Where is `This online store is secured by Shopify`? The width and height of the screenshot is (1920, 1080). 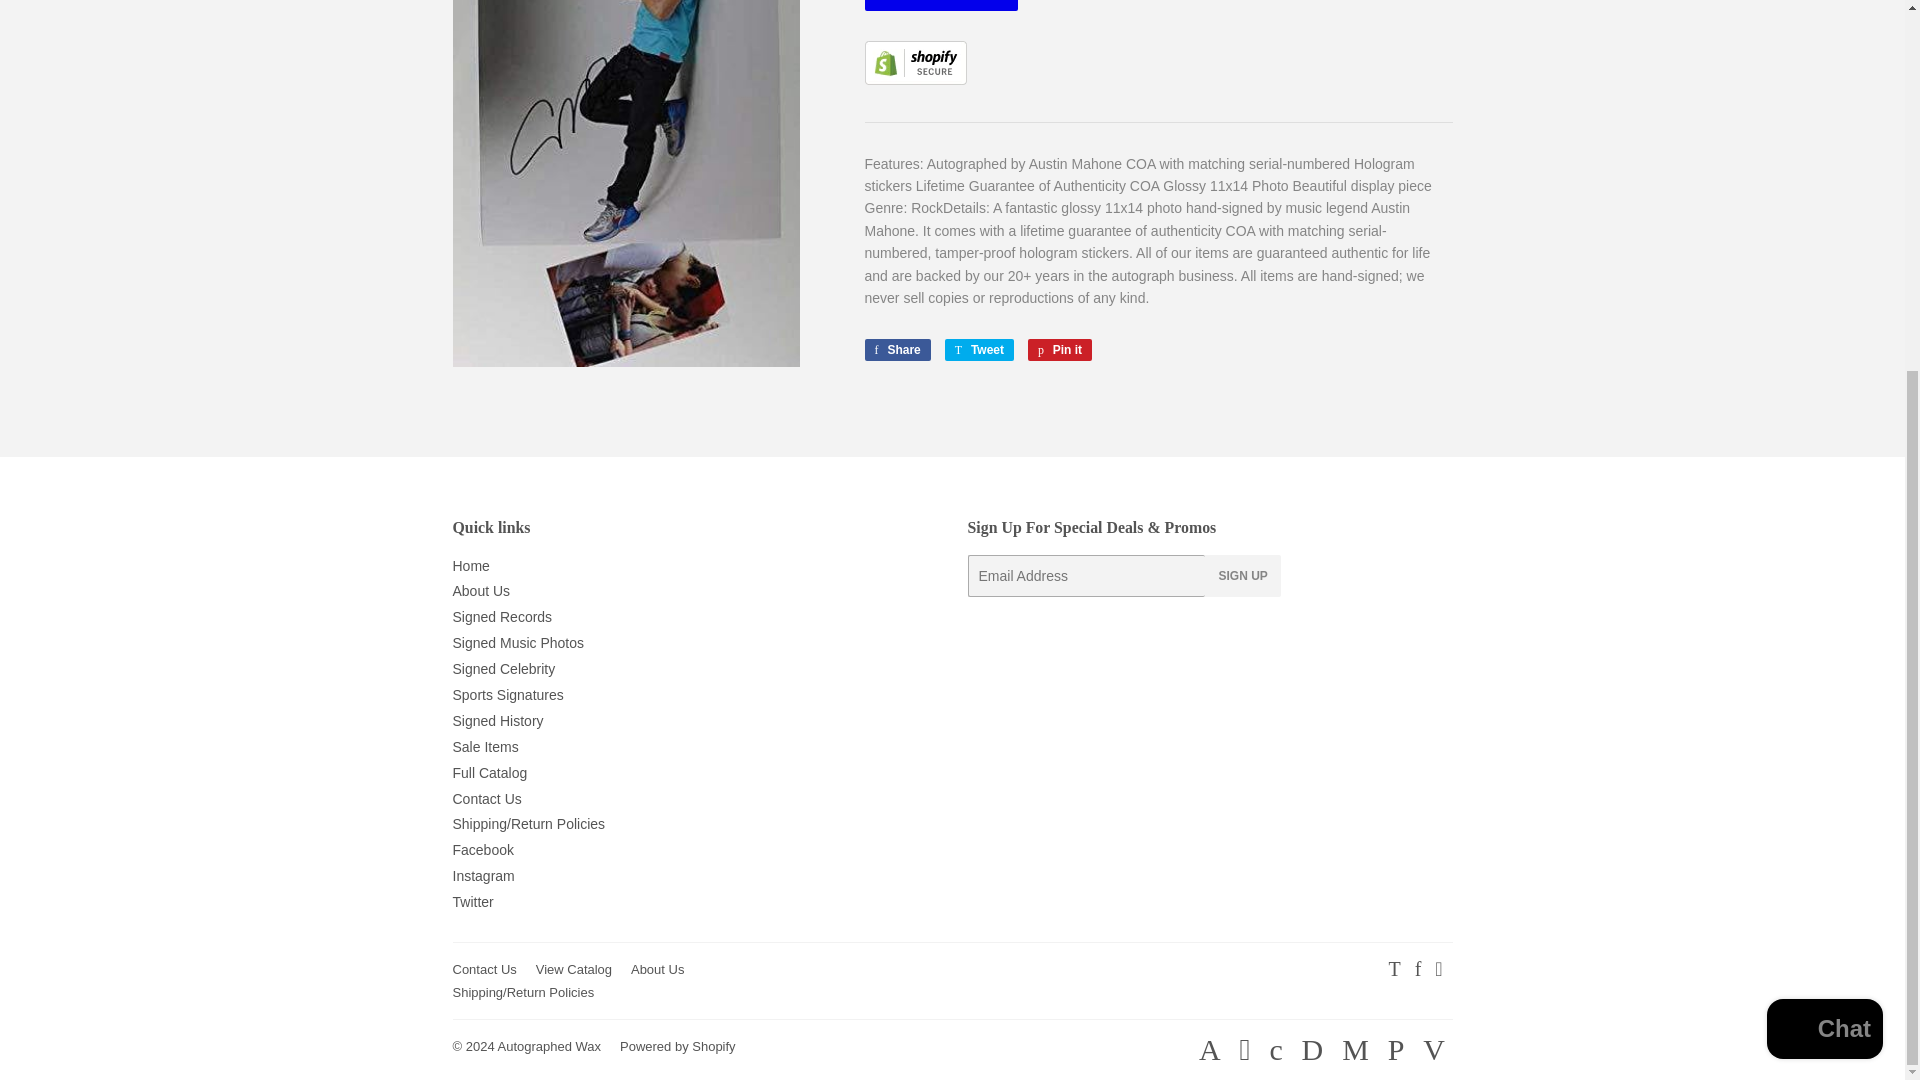
This online store is secured by Shopify is located at coordinates (502, 617).